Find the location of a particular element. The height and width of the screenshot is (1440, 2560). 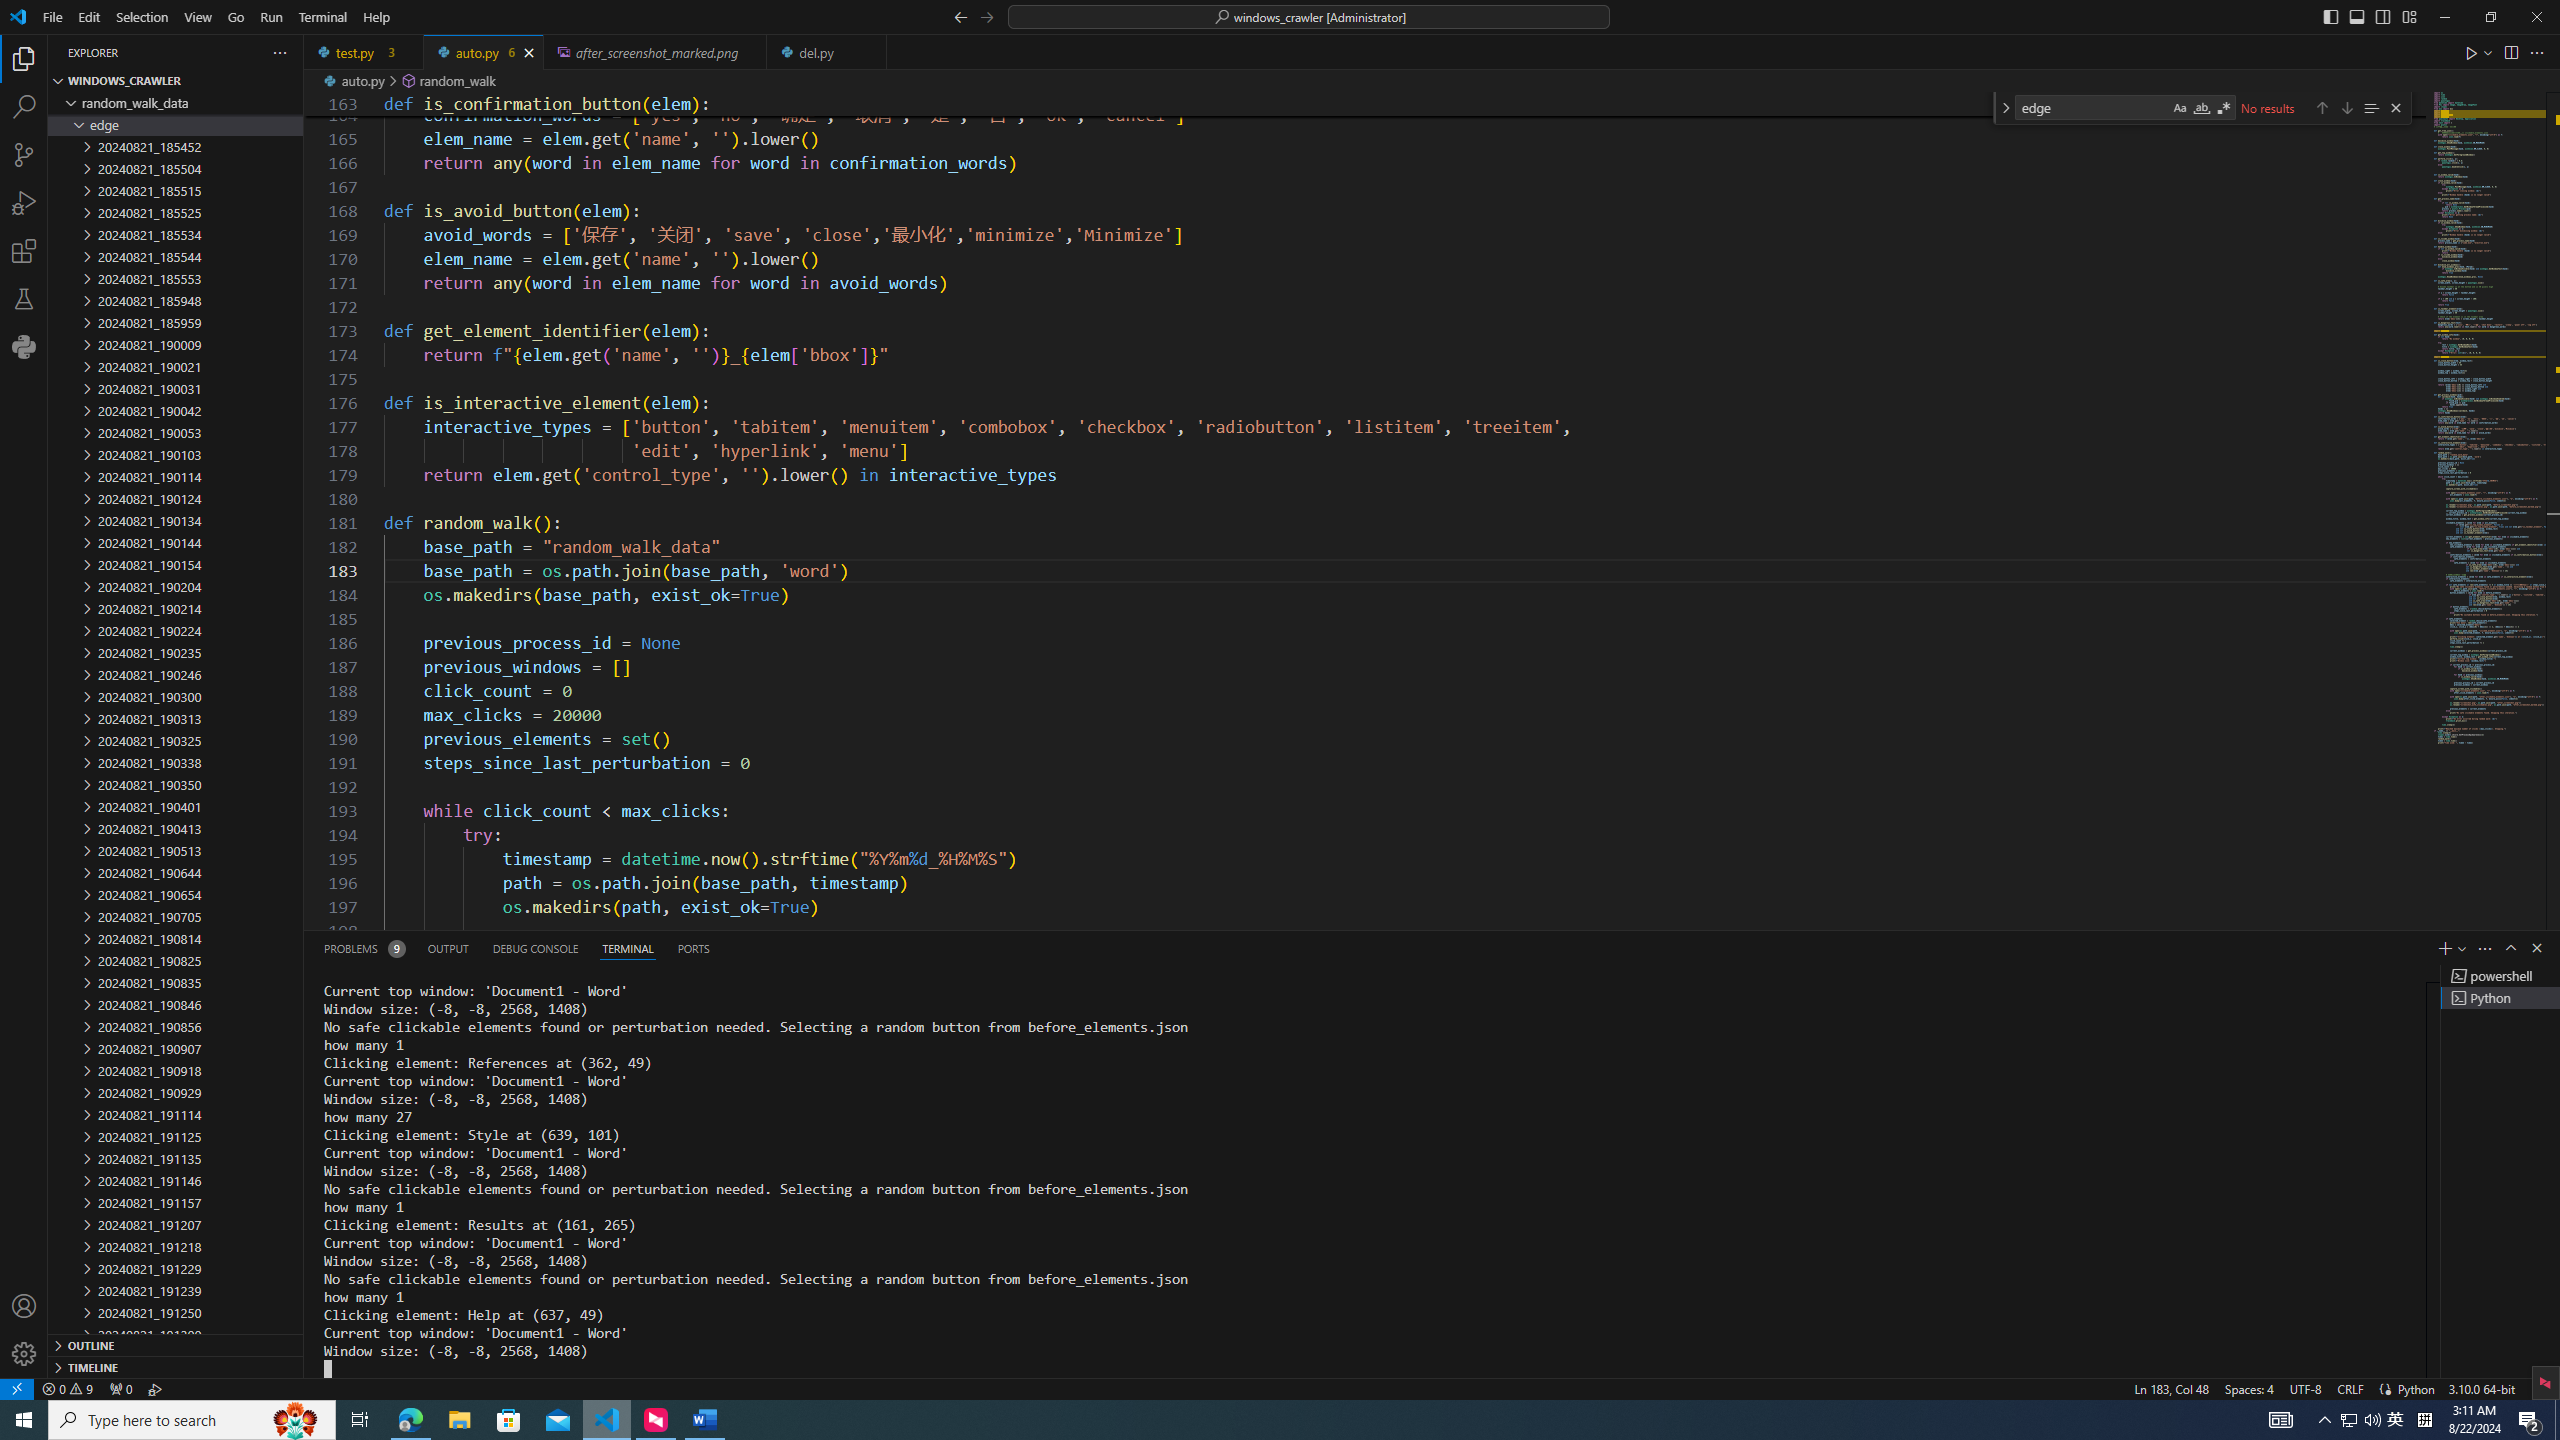

Go Back (Alt+LeftArrow) is located at coordinates (960, 16).